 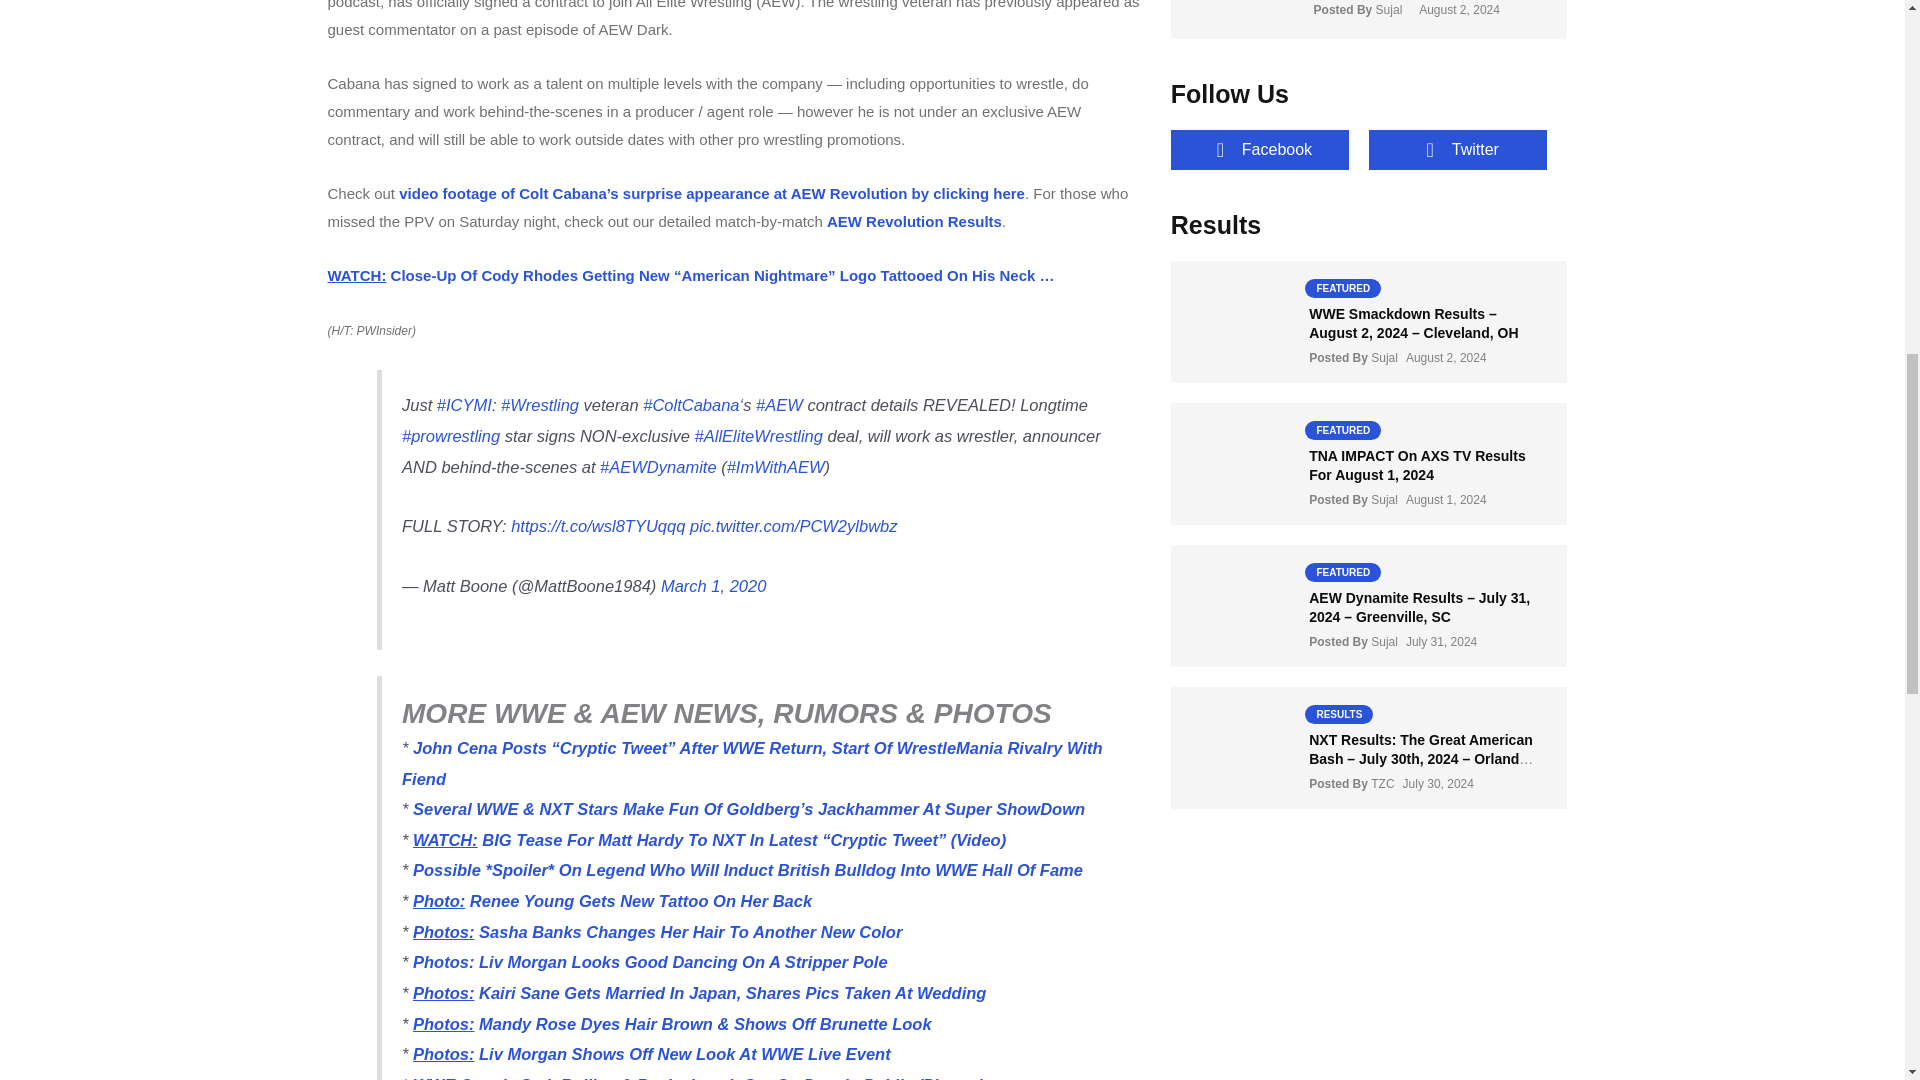 I want to click on Posts by Sujal, so click(x=1384, y=358).